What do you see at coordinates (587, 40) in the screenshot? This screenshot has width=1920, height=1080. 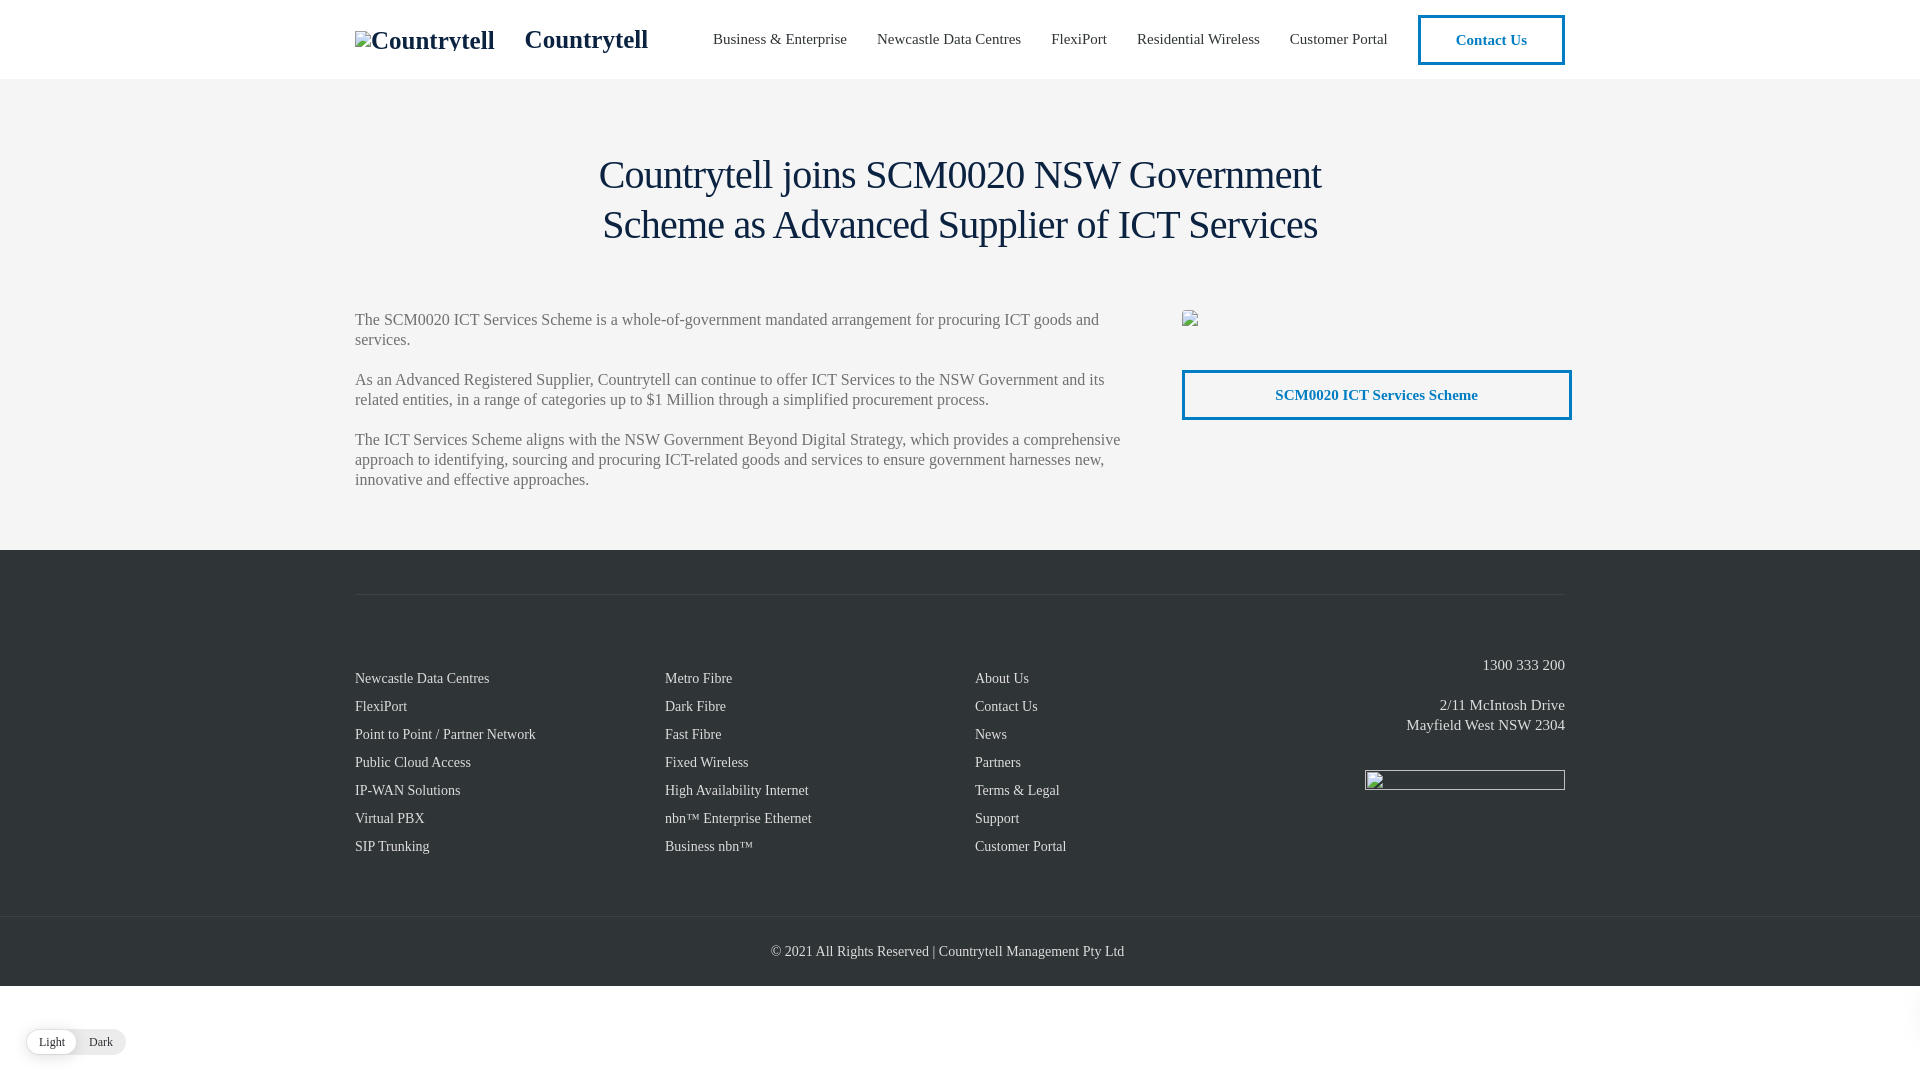 I see `Countrytell` at bounding box center [587, 40].